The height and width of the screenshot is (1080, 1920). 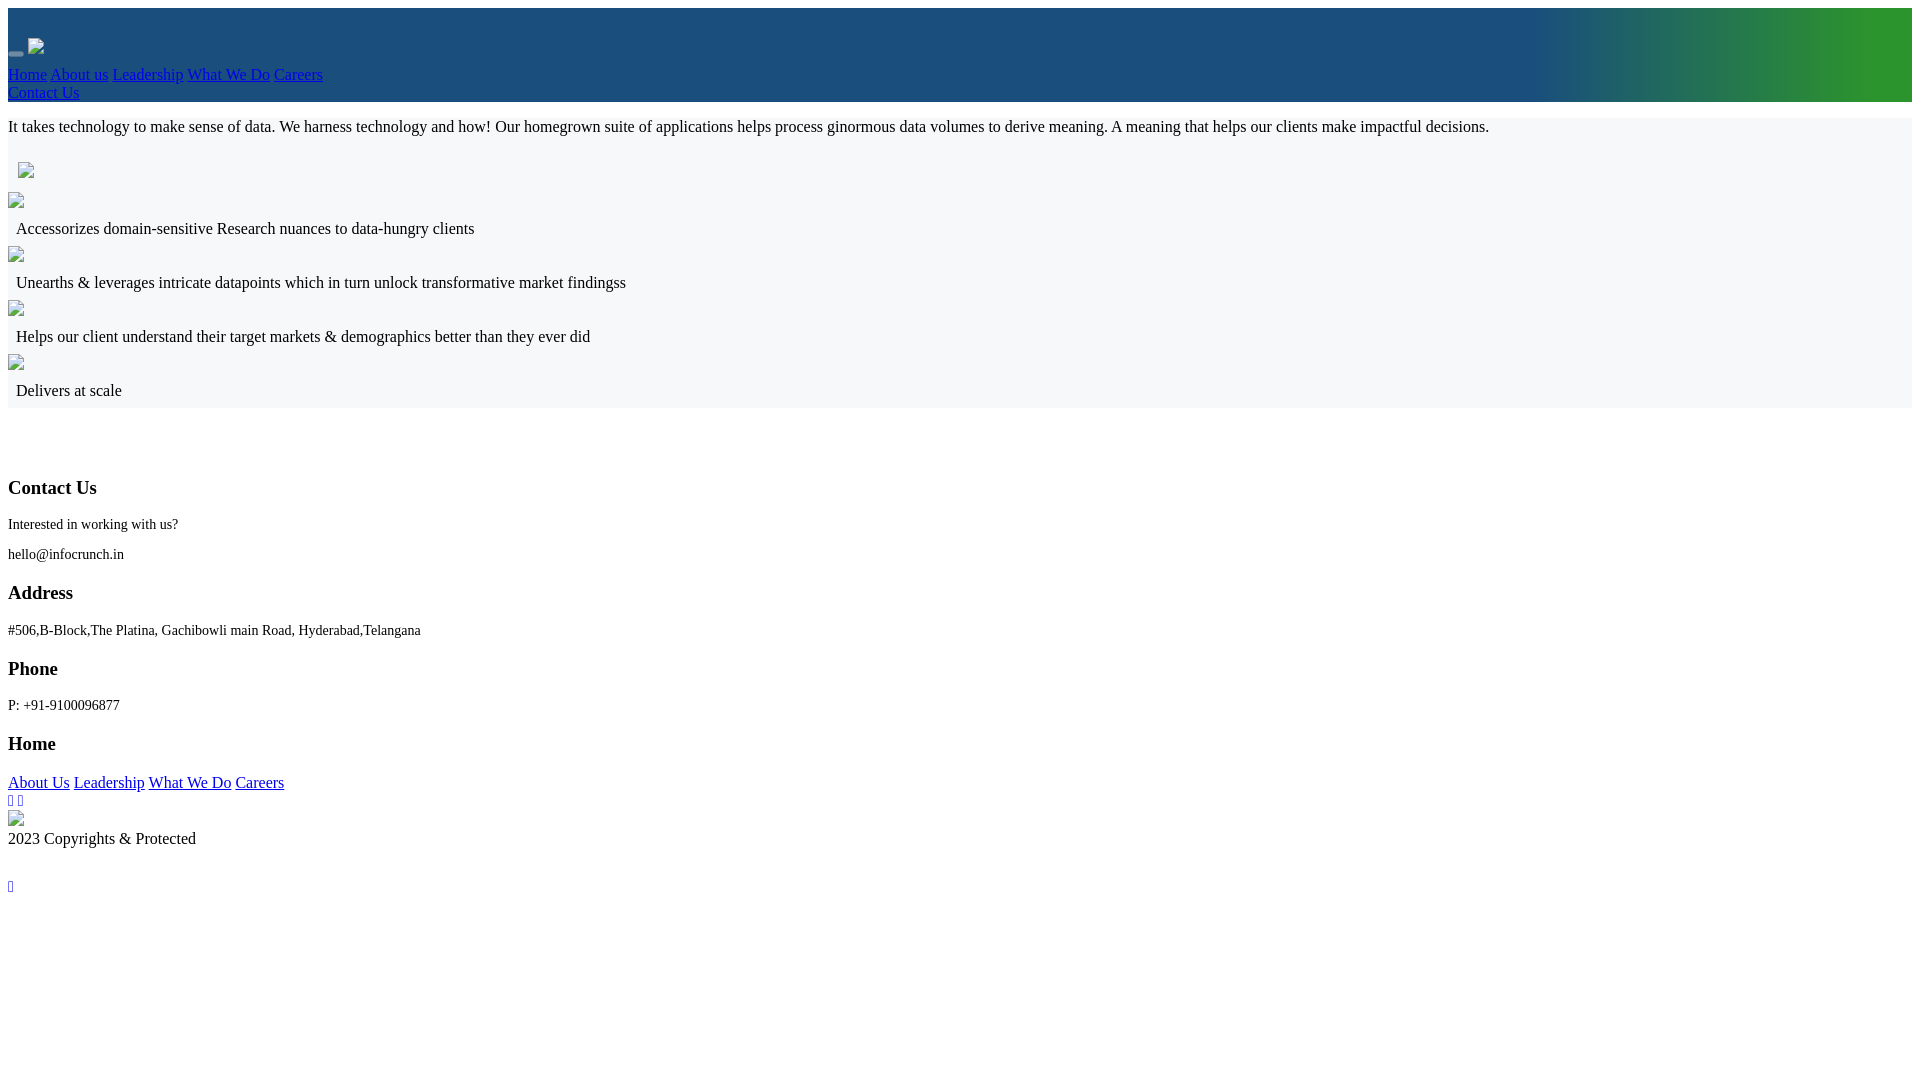 I want to click on What We Do, so click(x=228, y=74).